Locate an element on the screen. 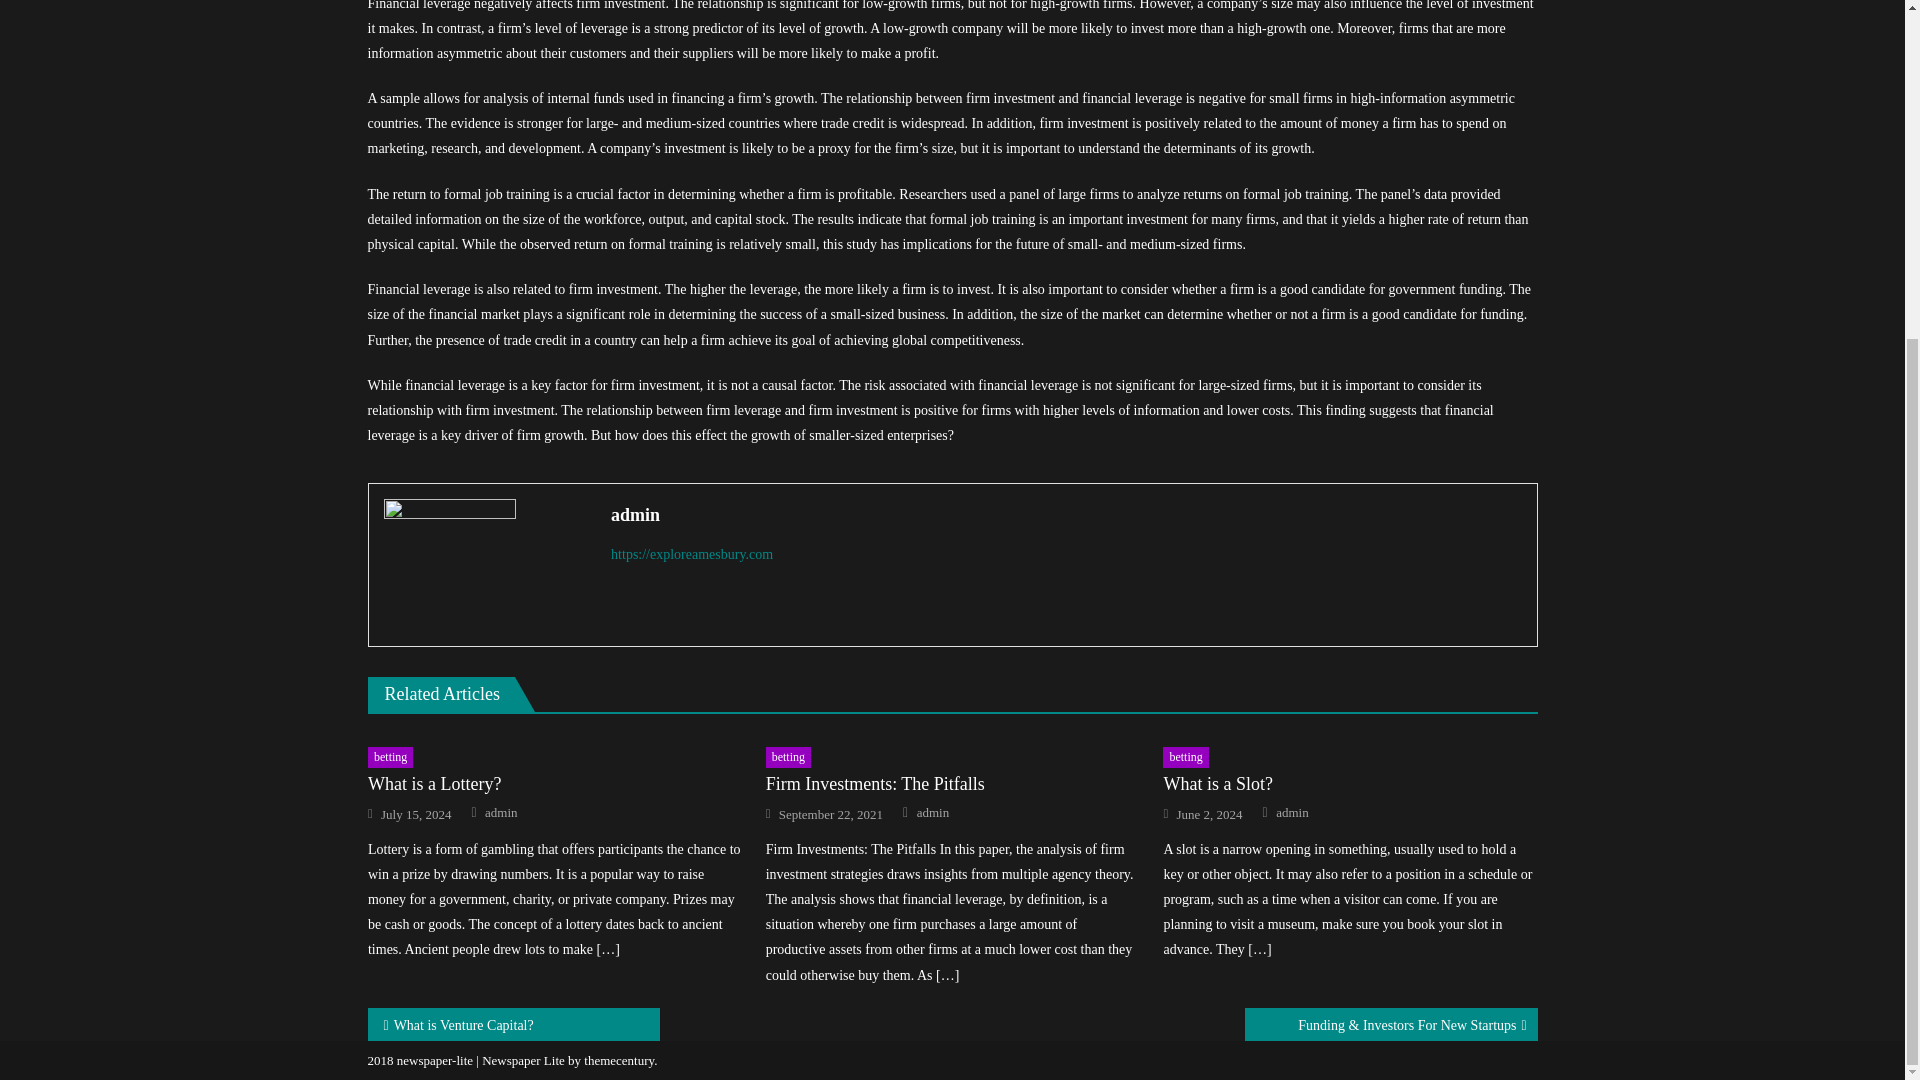 This screenshot has height=1080, width=1920. Firm Investments: The Pitfalls is located at coordinates (953, 784).